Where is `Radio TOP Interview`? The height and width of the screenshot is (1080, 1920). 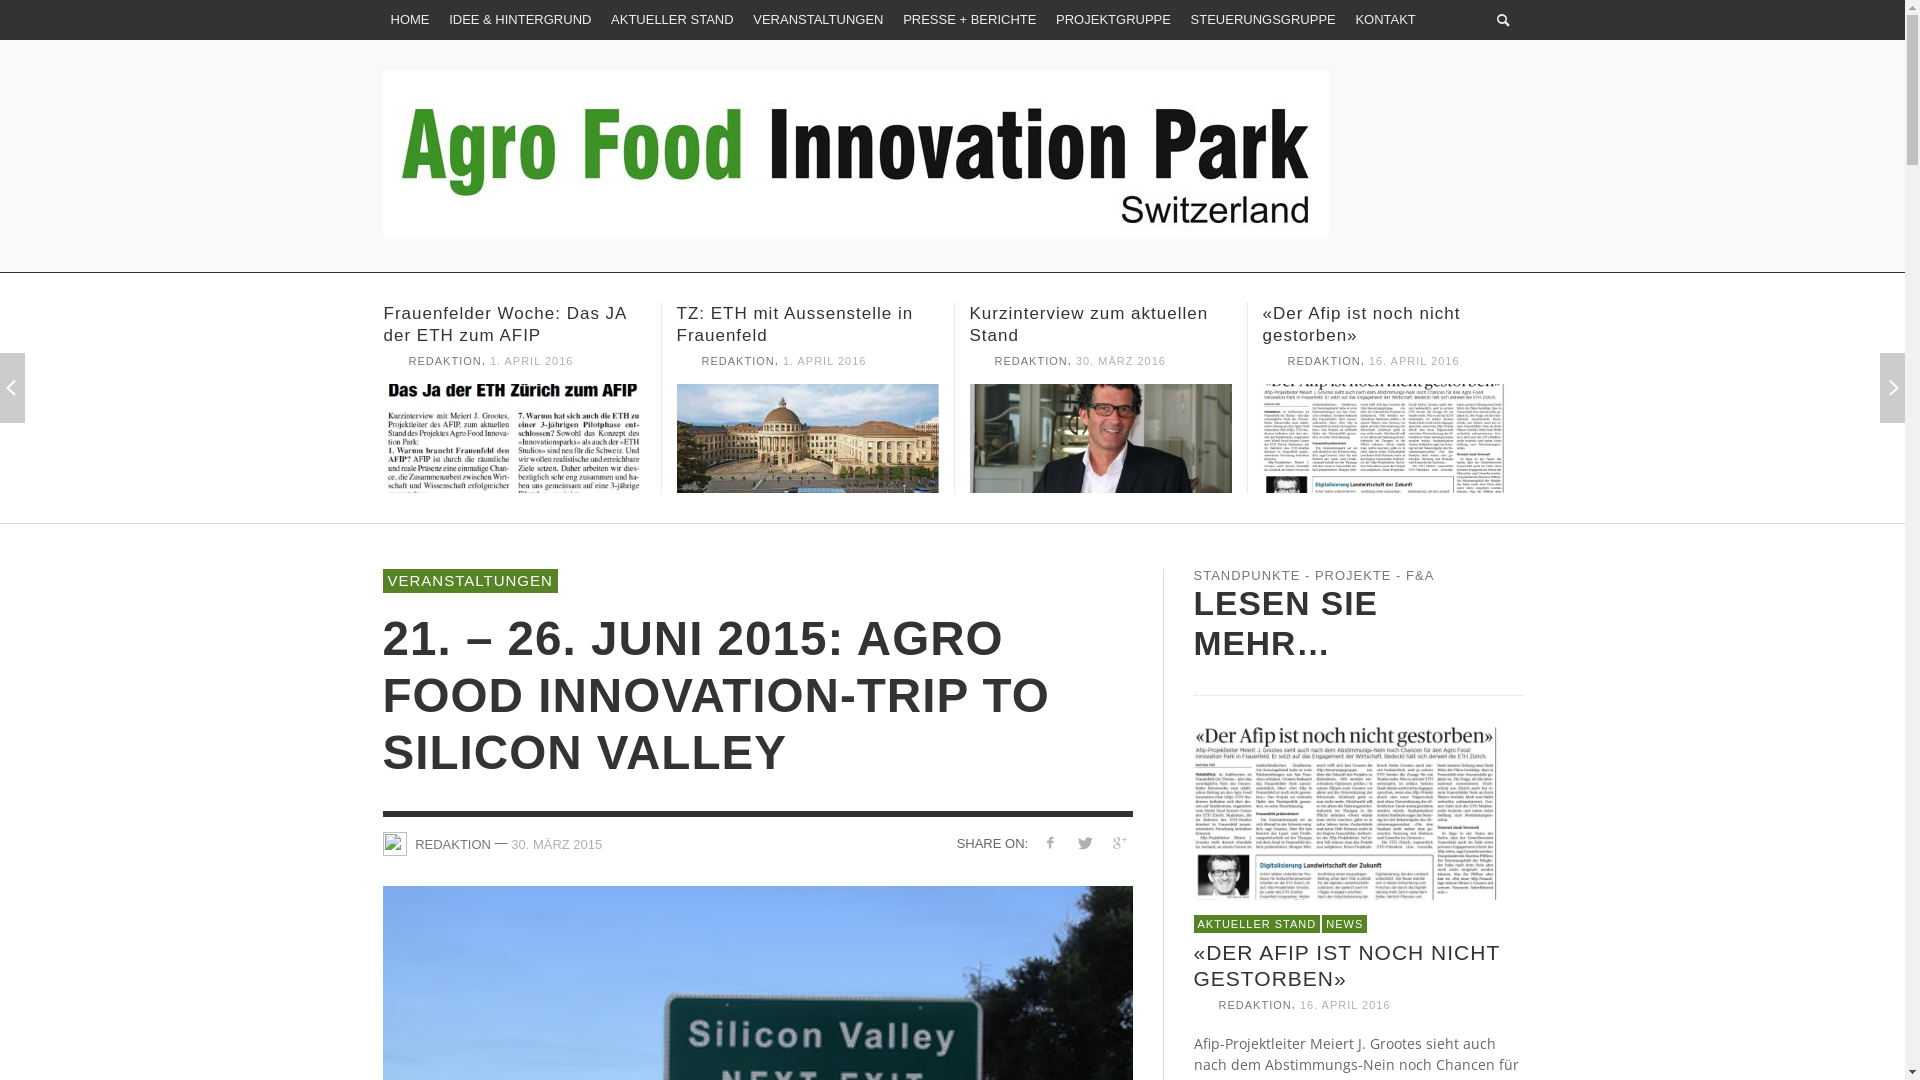 Radio TOP Interview is located at coordinates (764, 314).